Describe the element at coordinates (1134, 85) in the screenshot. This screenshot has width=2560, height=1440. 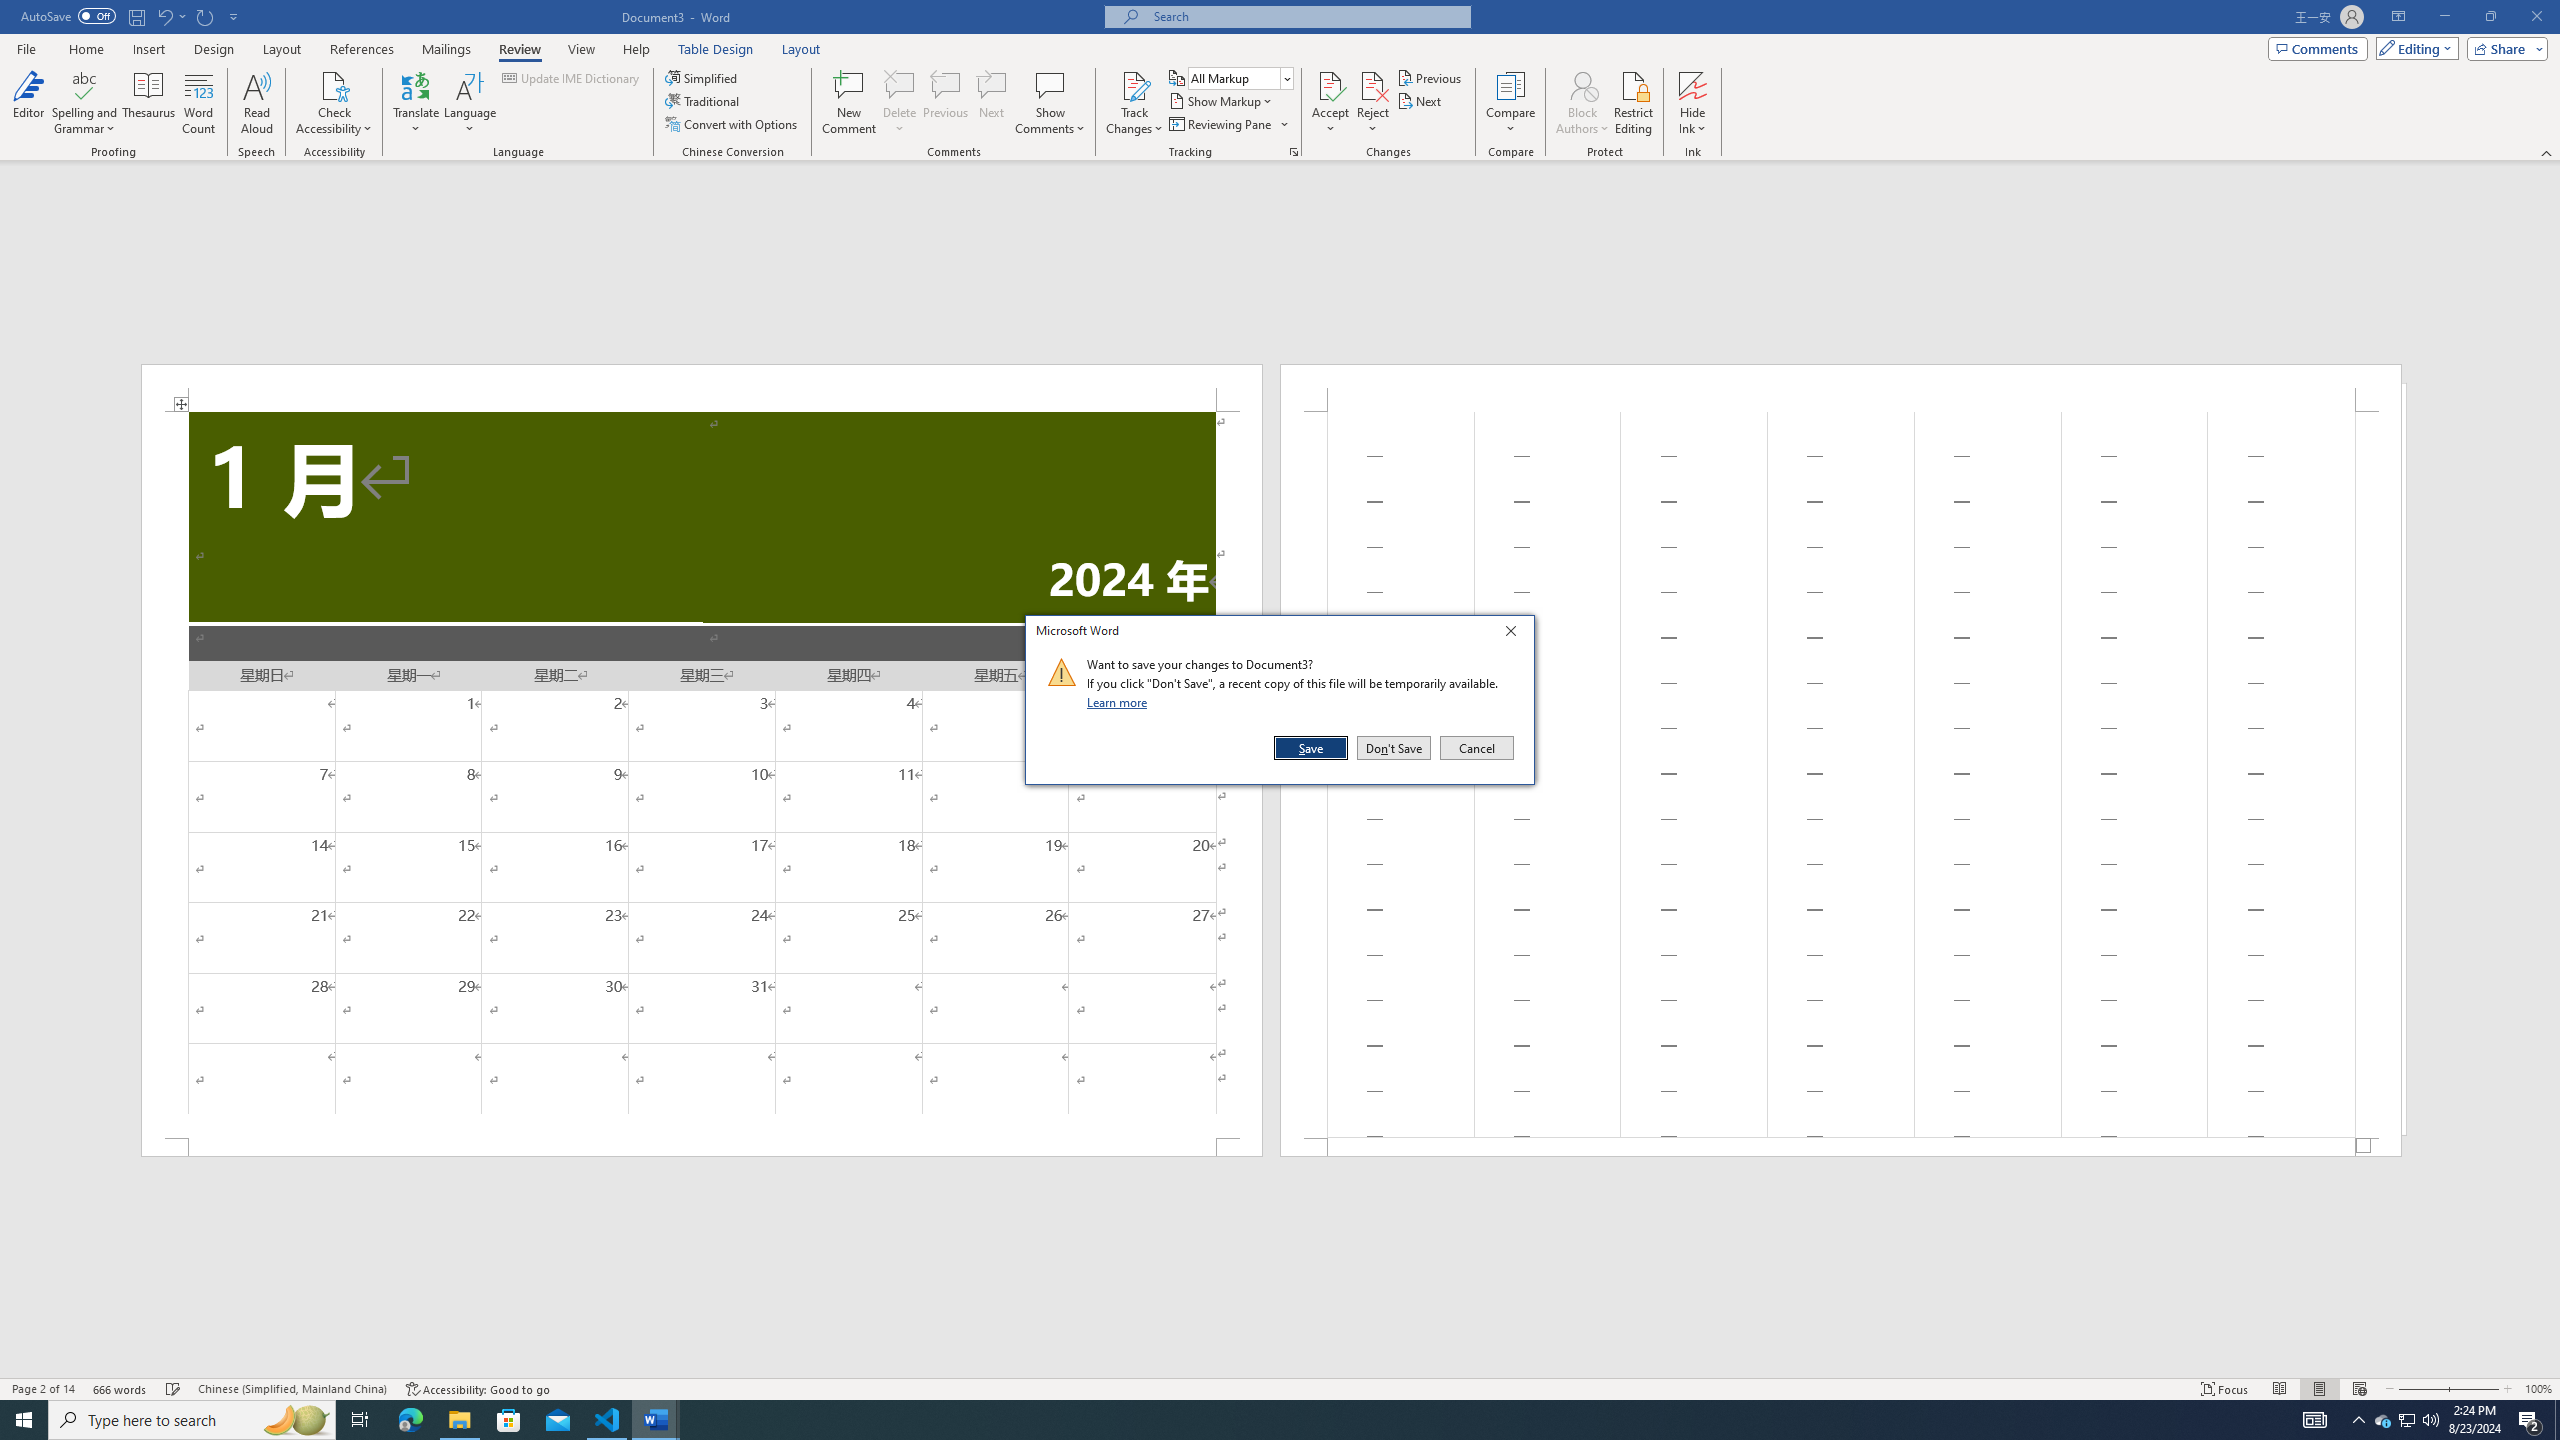
I see `Track Changes` at that location.